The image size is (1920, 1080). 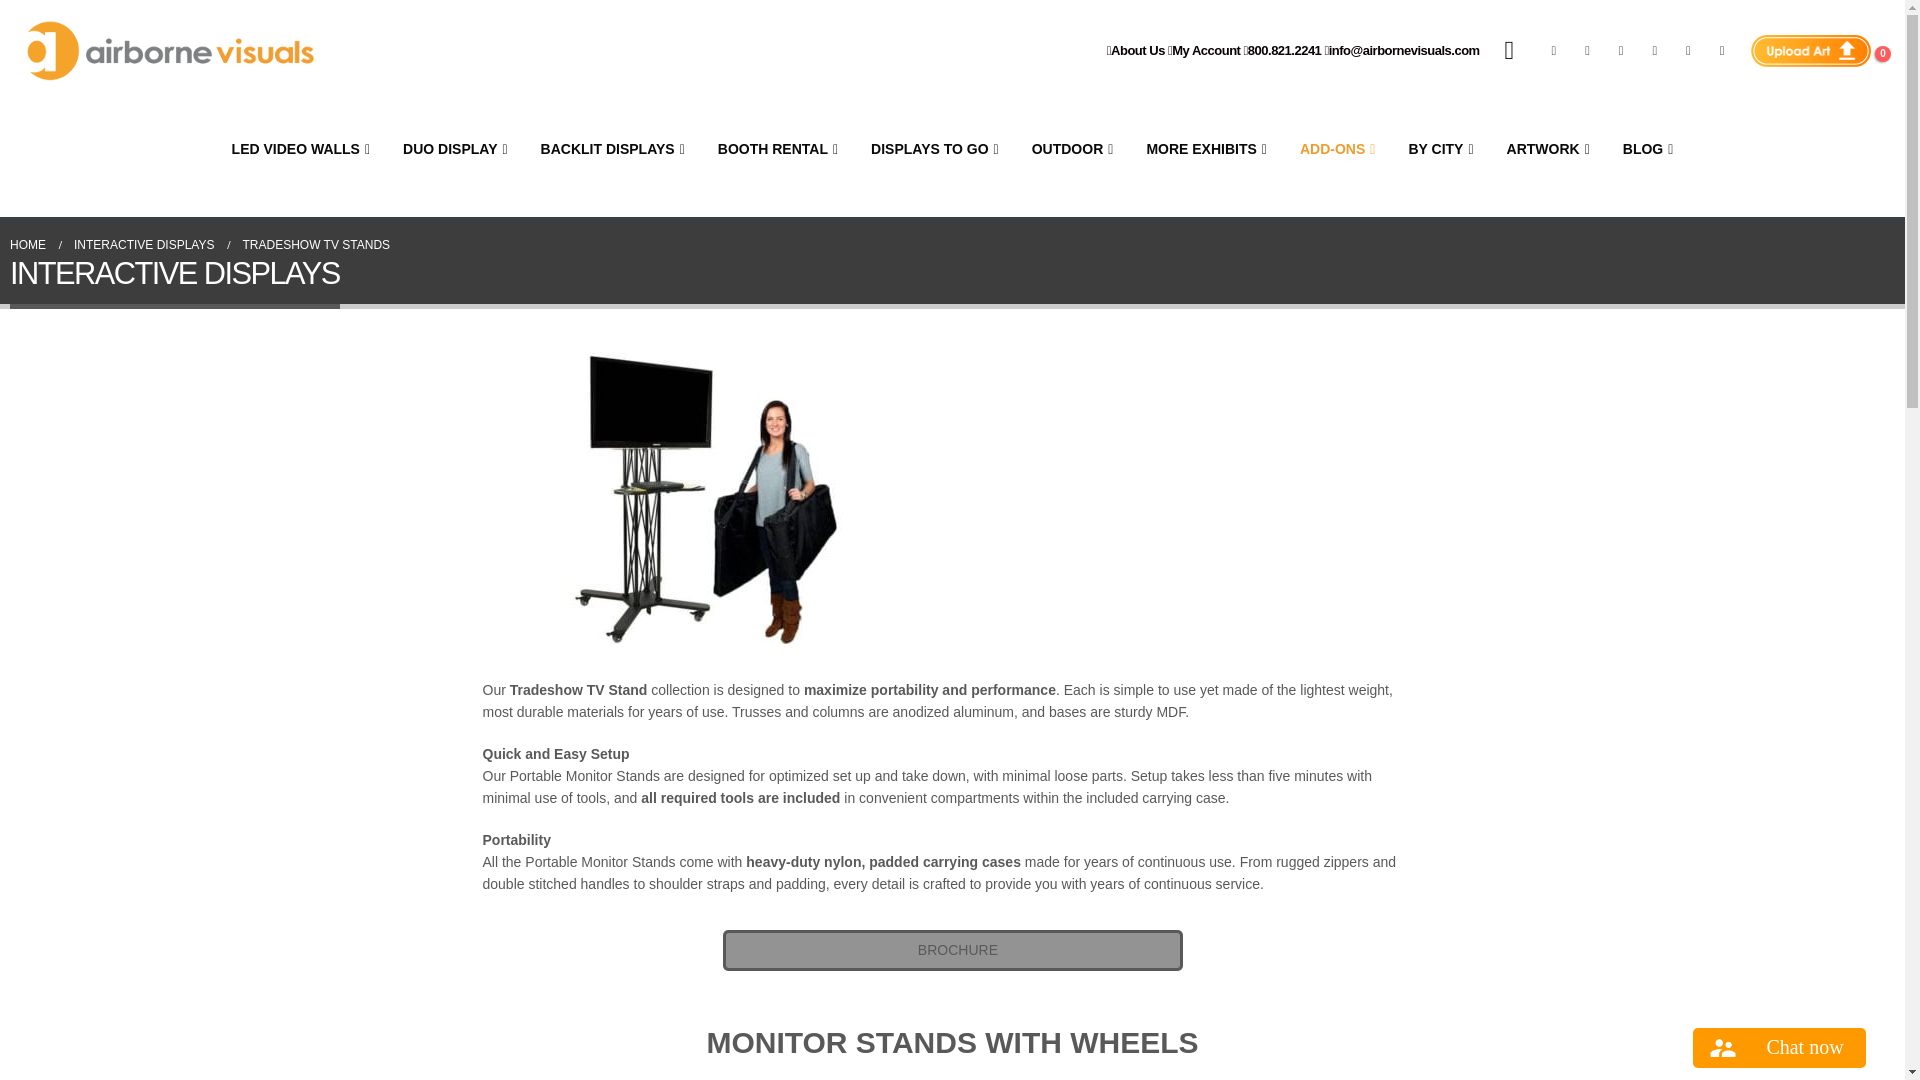 What do you see at coordinates (1554, 50) in the screenshot?
I see `Facebook` at bounding box center [1554, 50].